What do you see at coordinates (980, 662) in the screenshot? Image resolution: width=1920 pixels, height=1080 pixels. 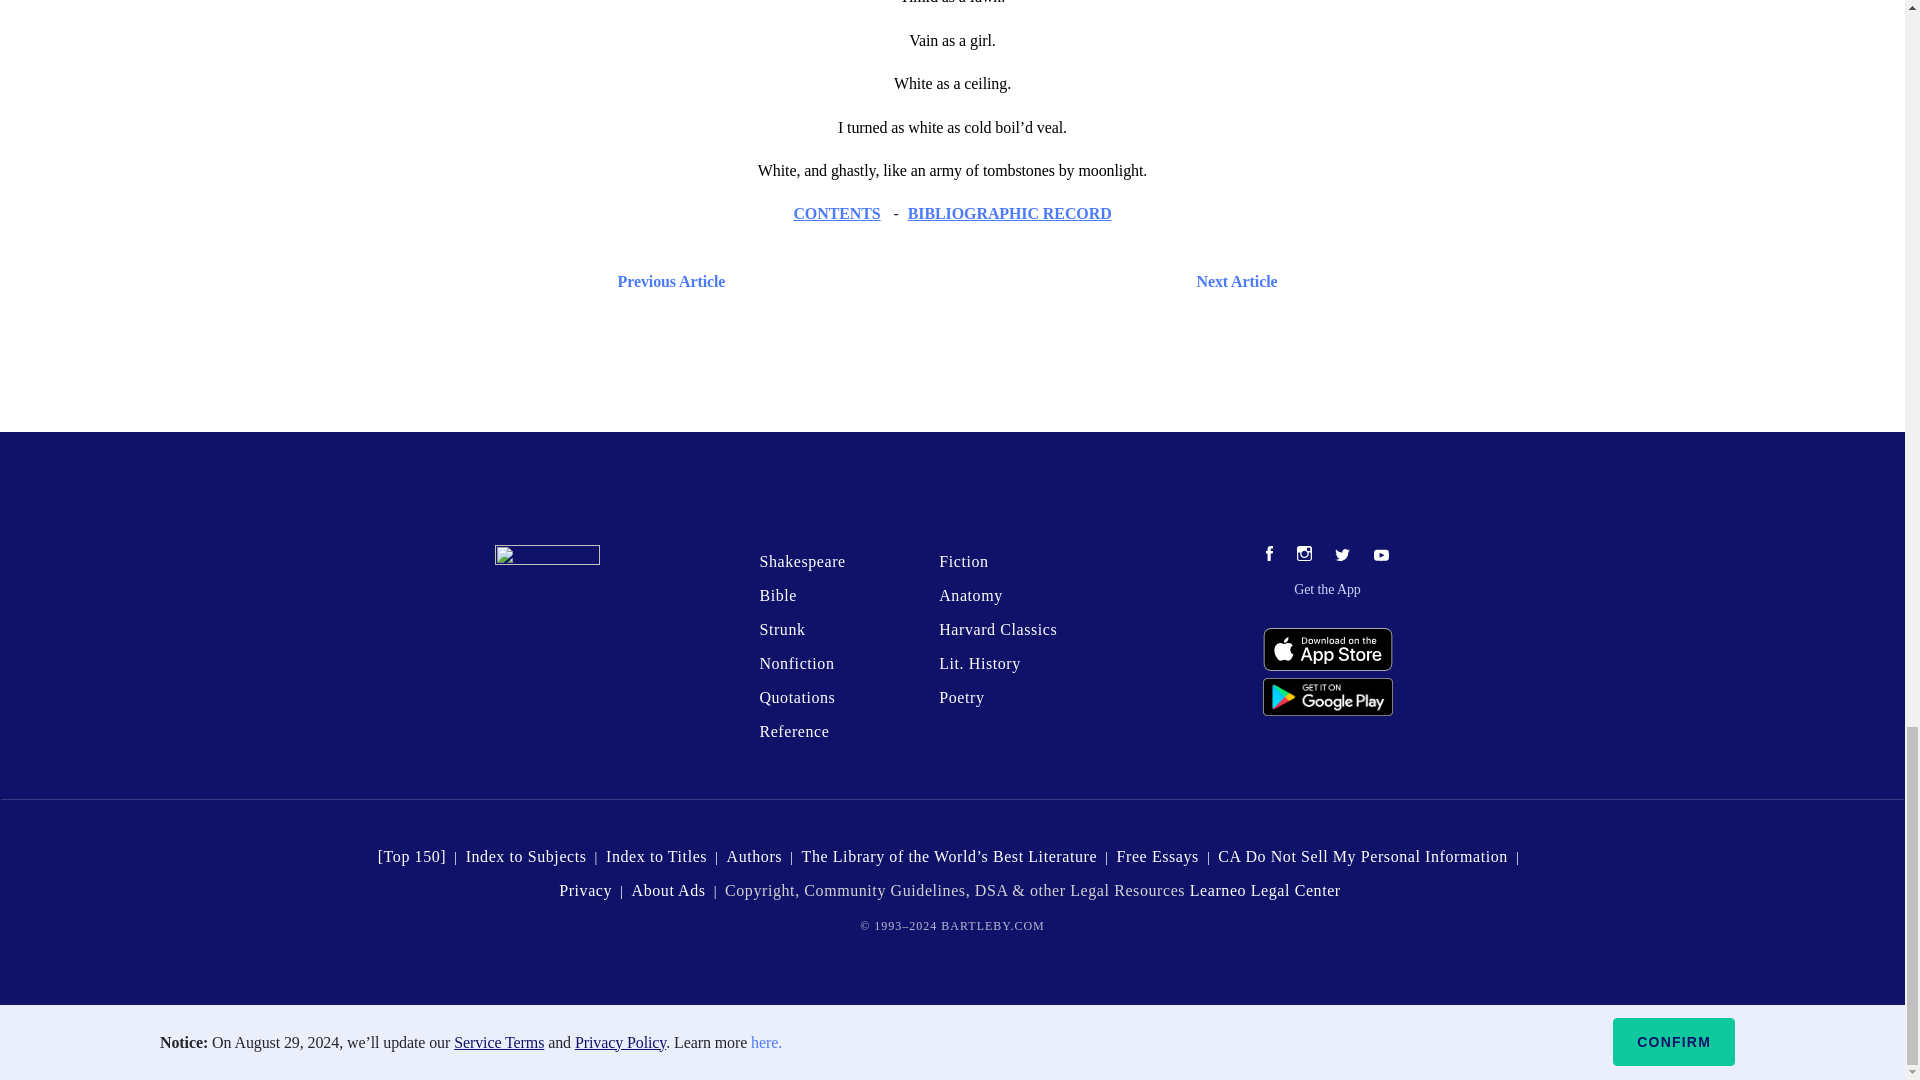 I see `Lit. History` at bounding box center [980, 662].